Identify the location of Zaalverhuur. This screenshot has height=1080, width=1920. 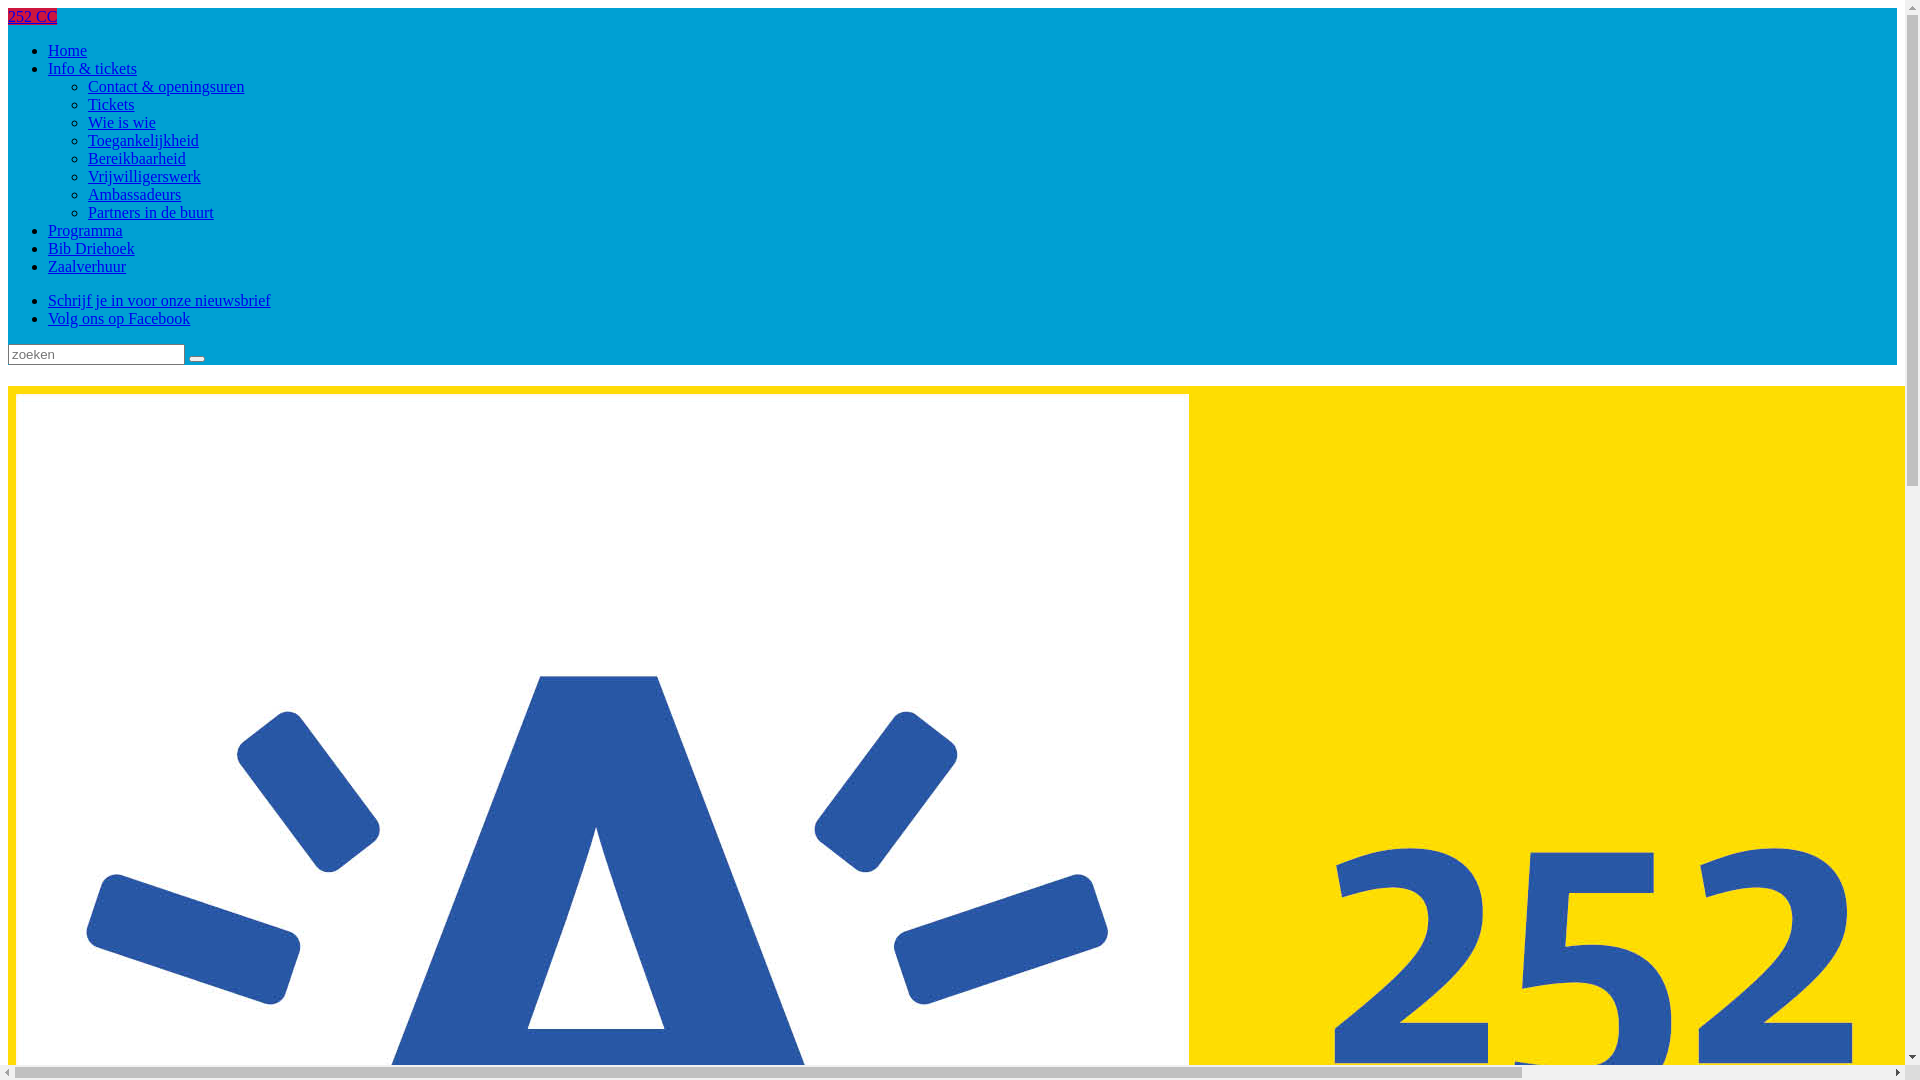
(87, 266).